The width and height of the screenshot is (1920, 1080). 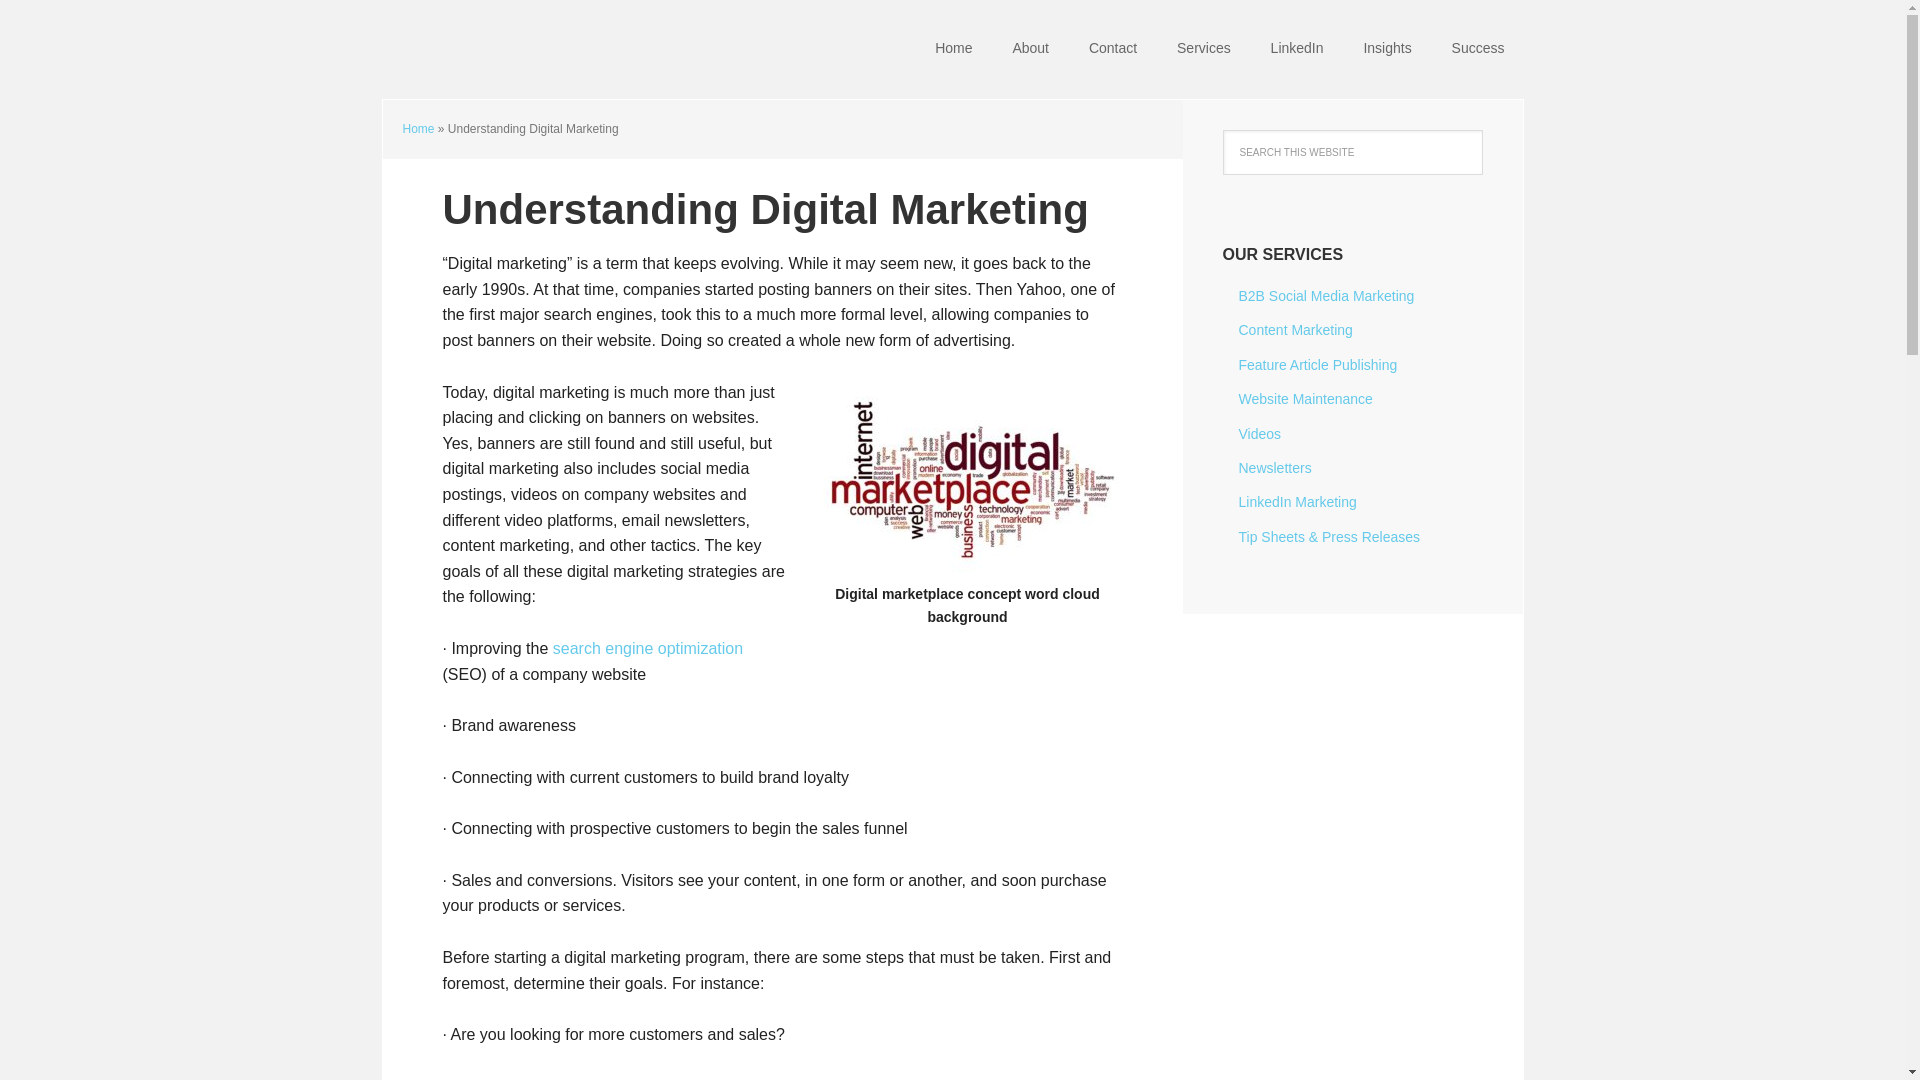 I want to click on Success, so click(x=1478, y=50).